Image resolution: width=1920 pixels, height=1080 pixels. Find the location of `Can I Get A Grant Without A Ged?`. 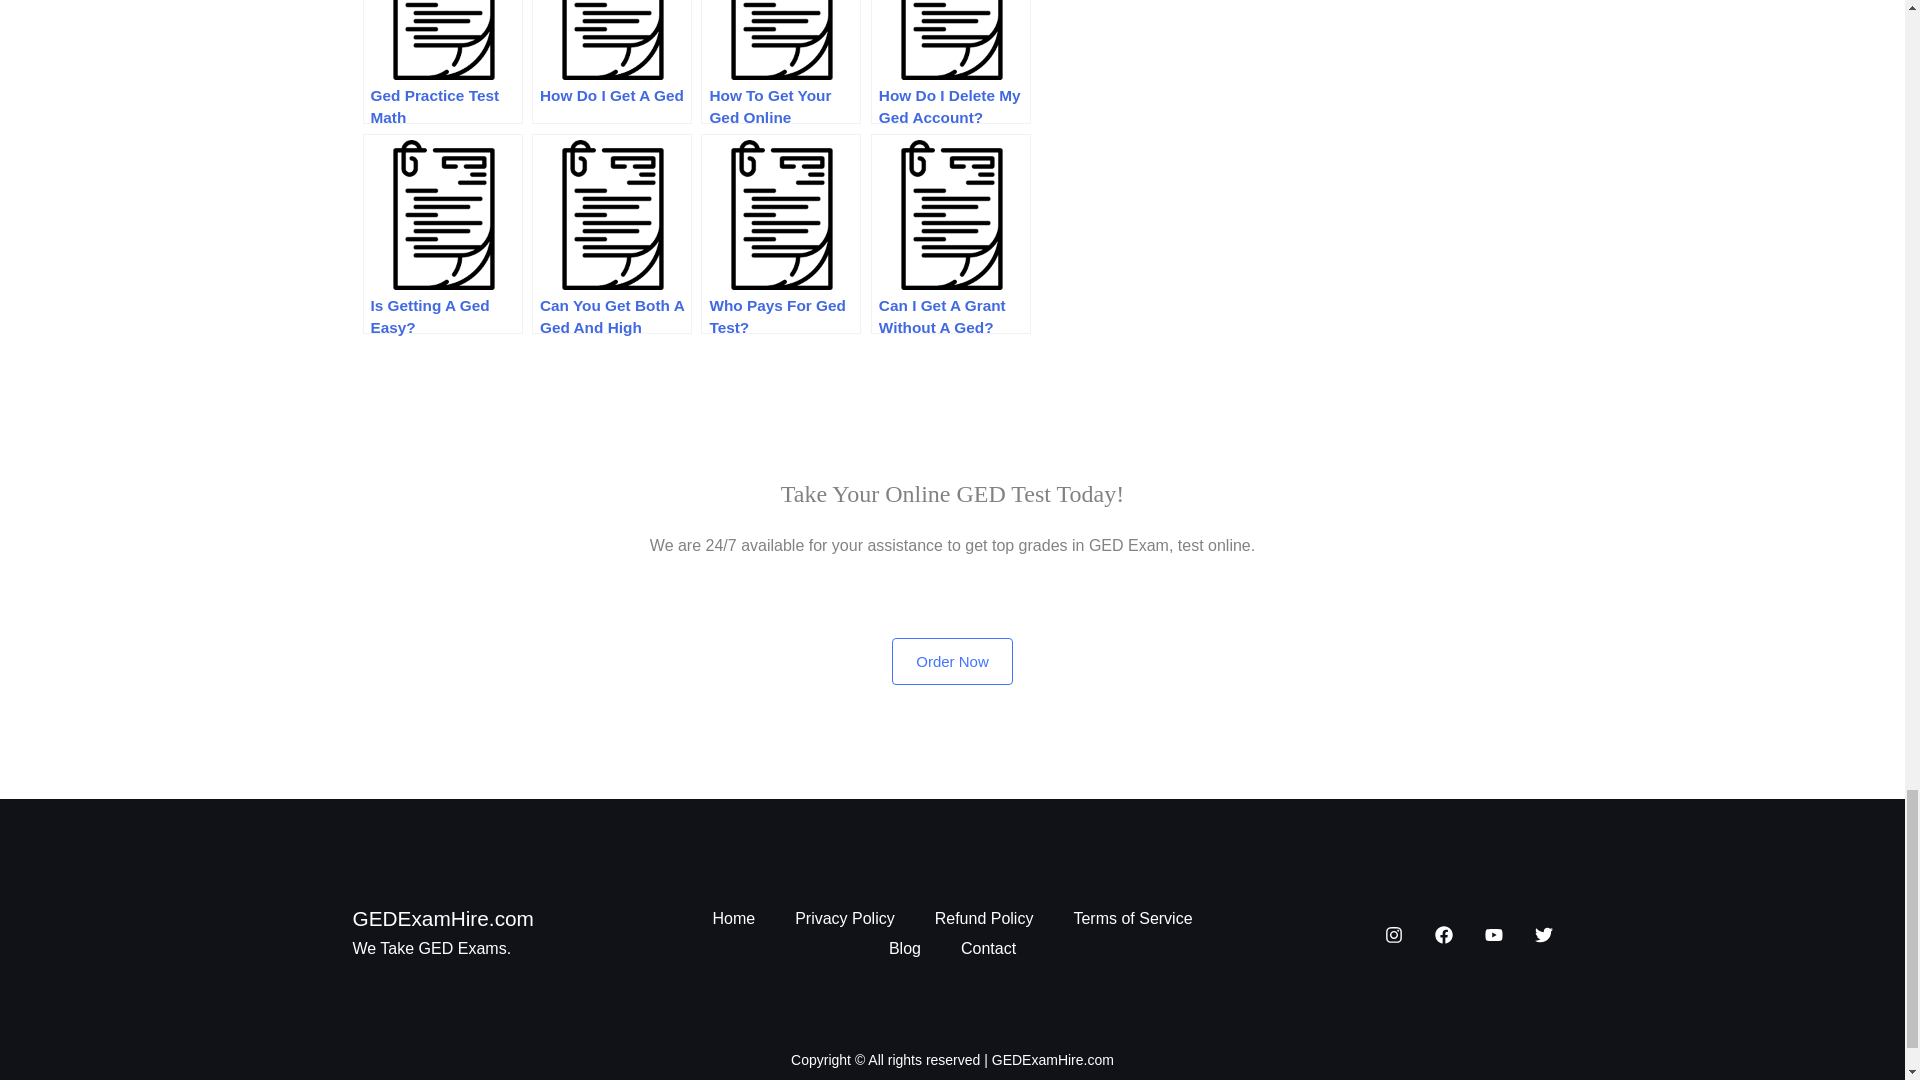

Can I Get A Grant Without A Ged? is located at coordinates (951, 233).